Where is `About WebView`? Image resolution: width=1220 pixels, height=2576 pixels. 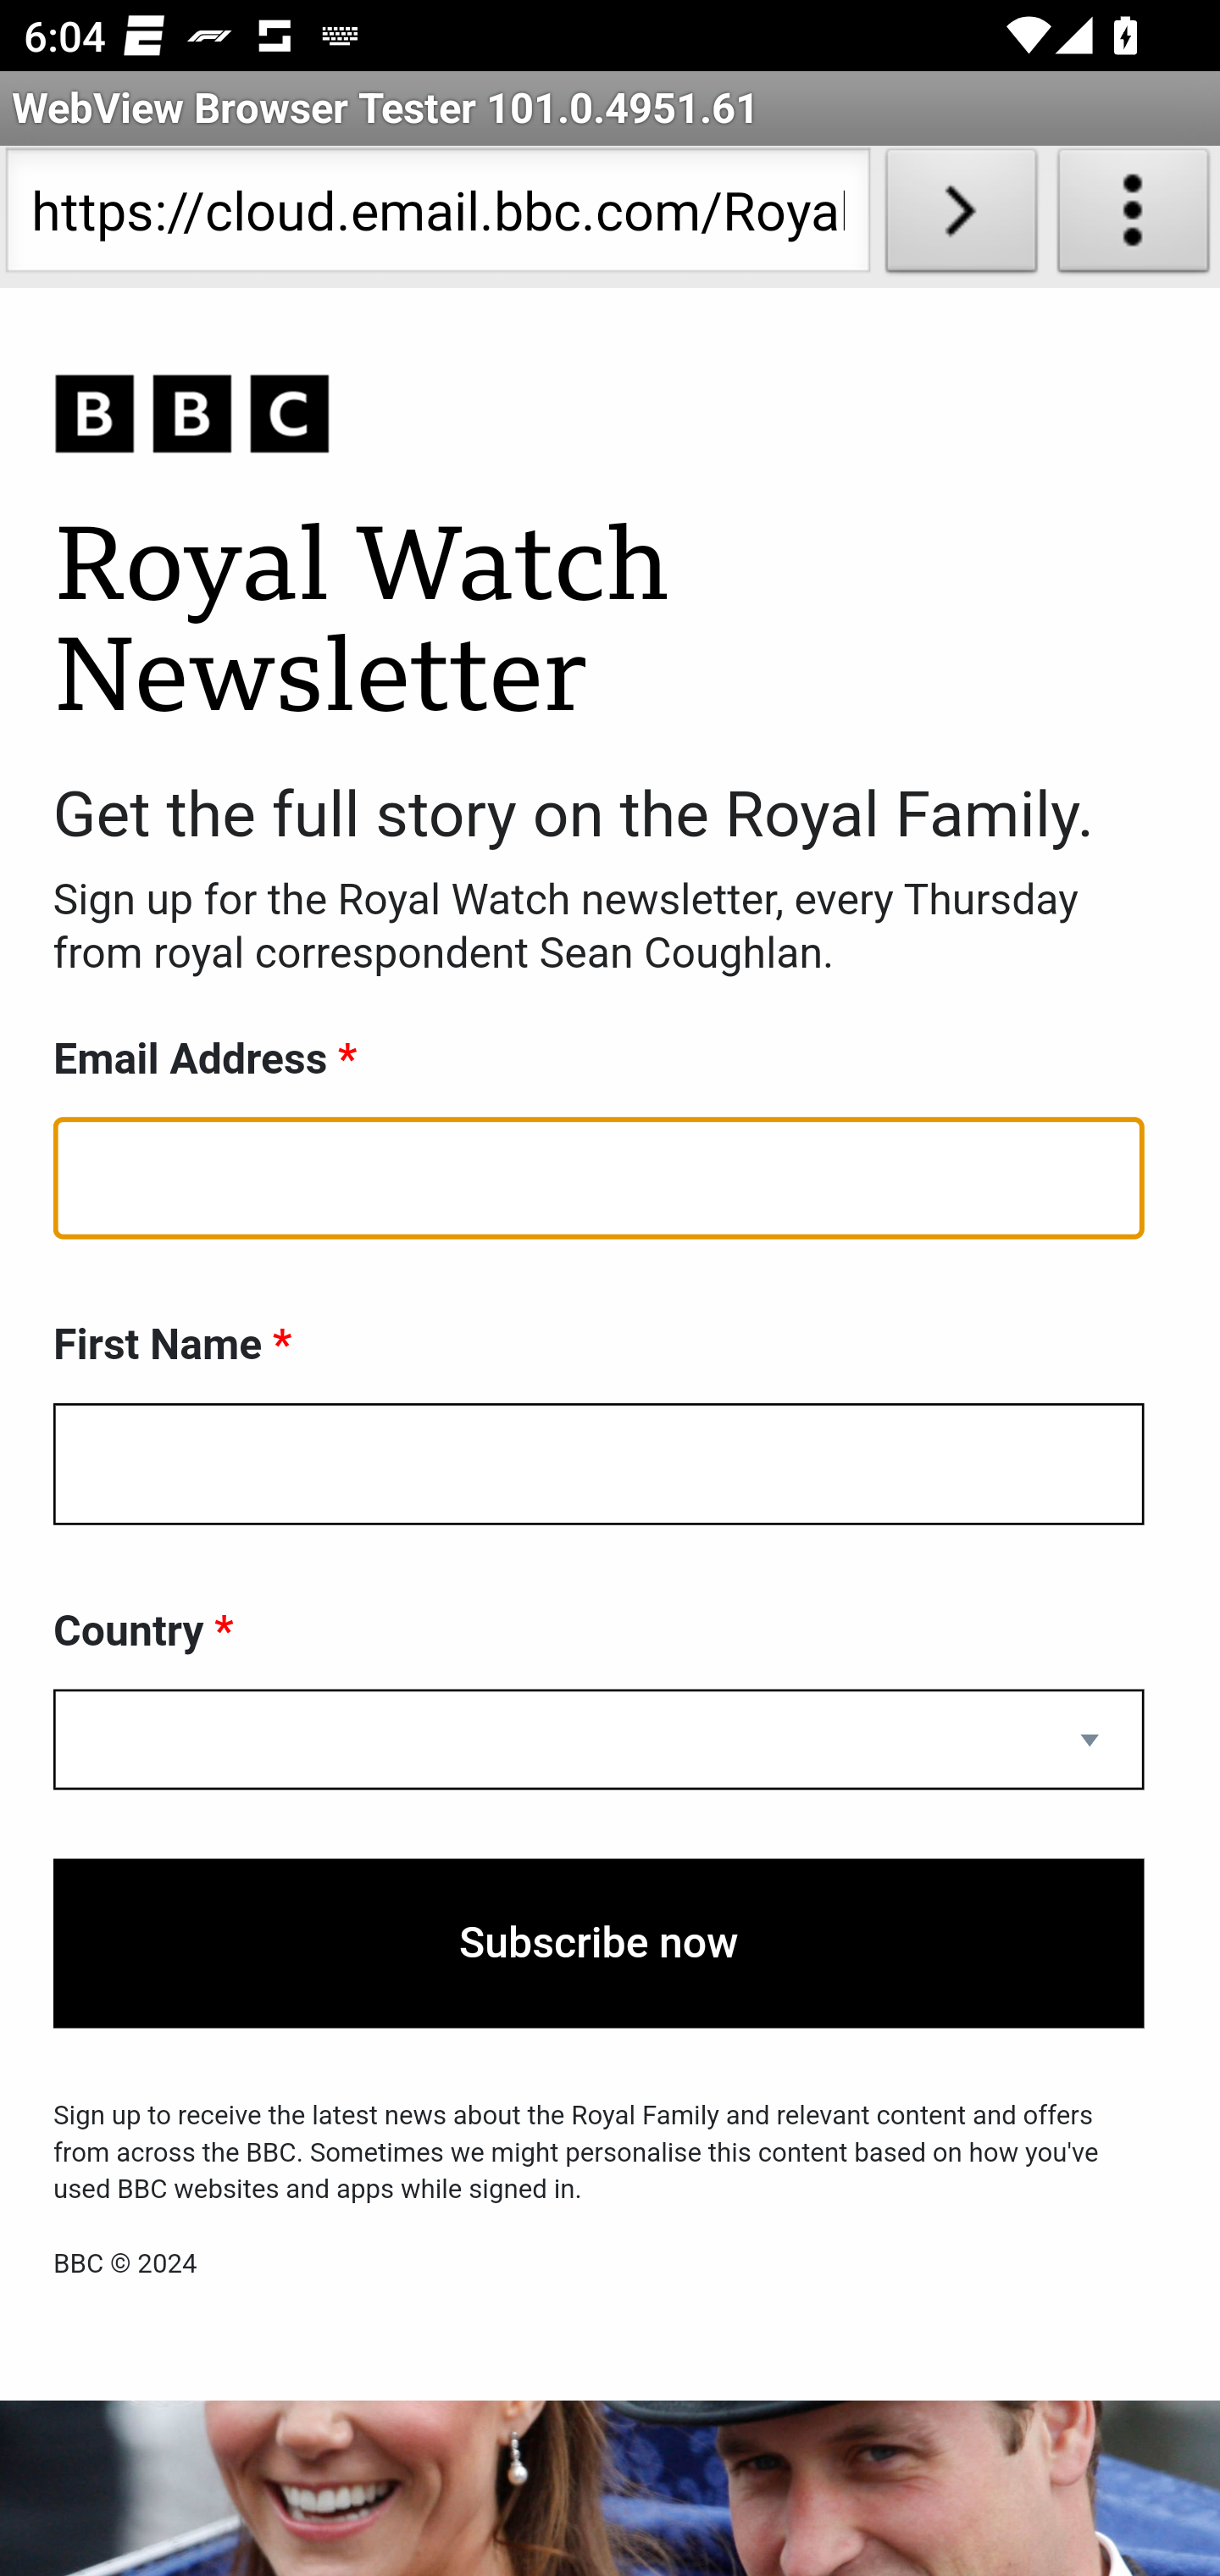 About WebView is located at coordinates (1134, 217).